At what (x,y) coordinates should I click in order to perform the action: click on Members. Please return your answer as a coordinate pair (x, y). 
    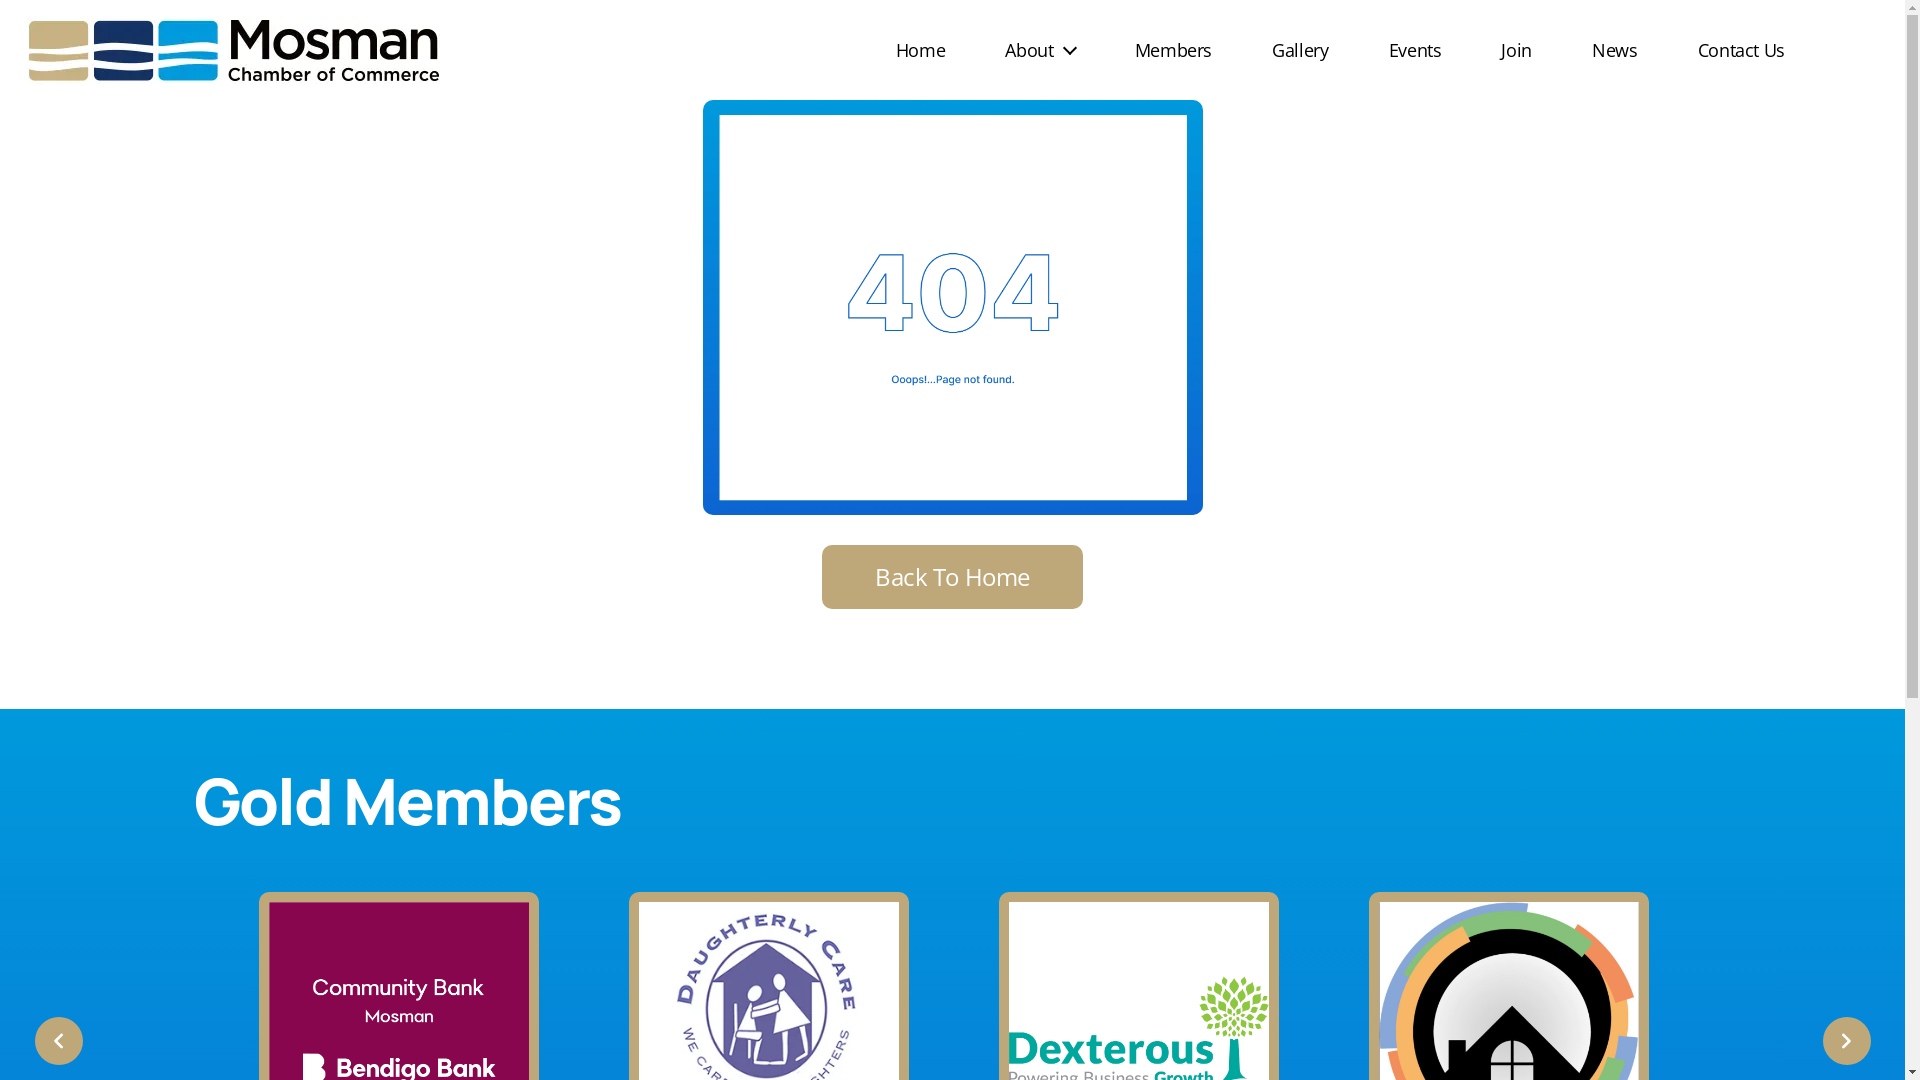
    Looking at the image, I should click on (1174, 50).